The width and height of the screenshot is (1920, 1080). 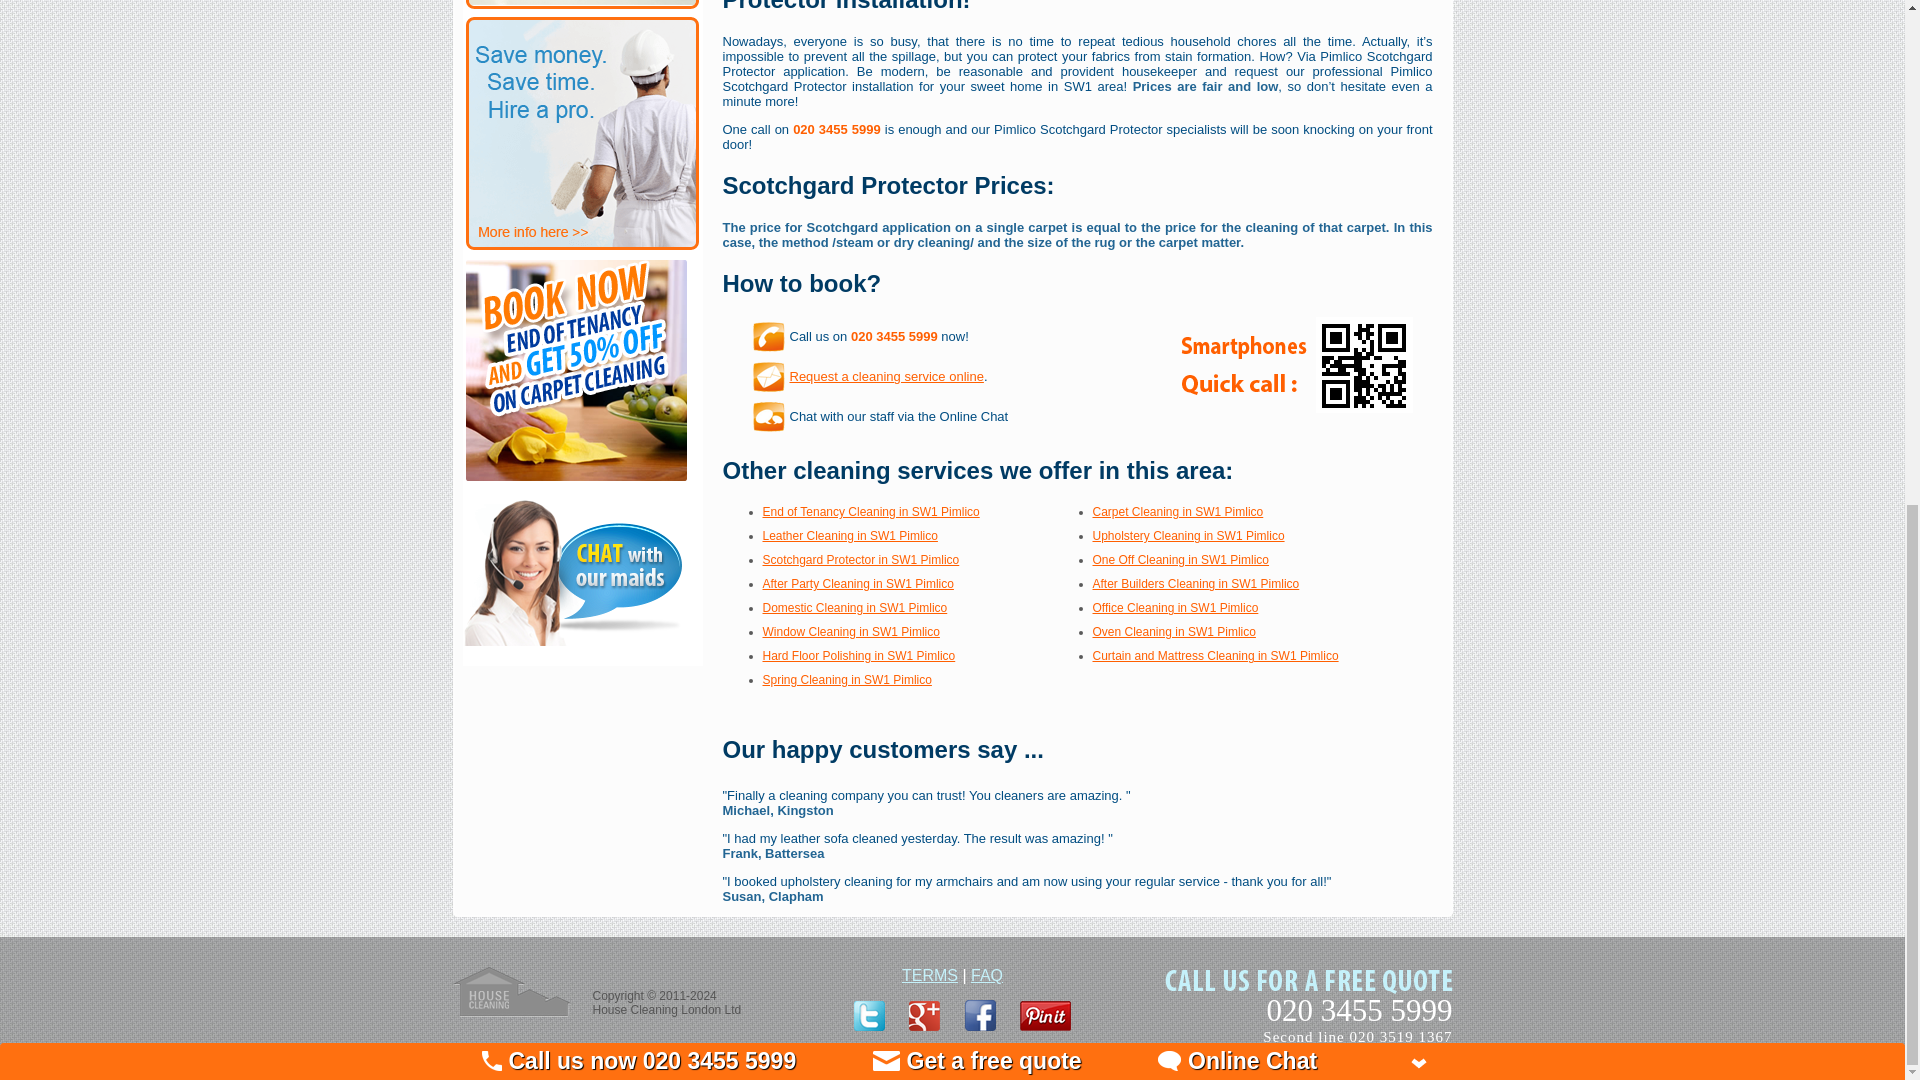 What do you see at coordinates (870, 512) in the screenshot?
I see `End of Tenancy Cleaning in SW1 Pimlico` at bounding box center [870, 512].